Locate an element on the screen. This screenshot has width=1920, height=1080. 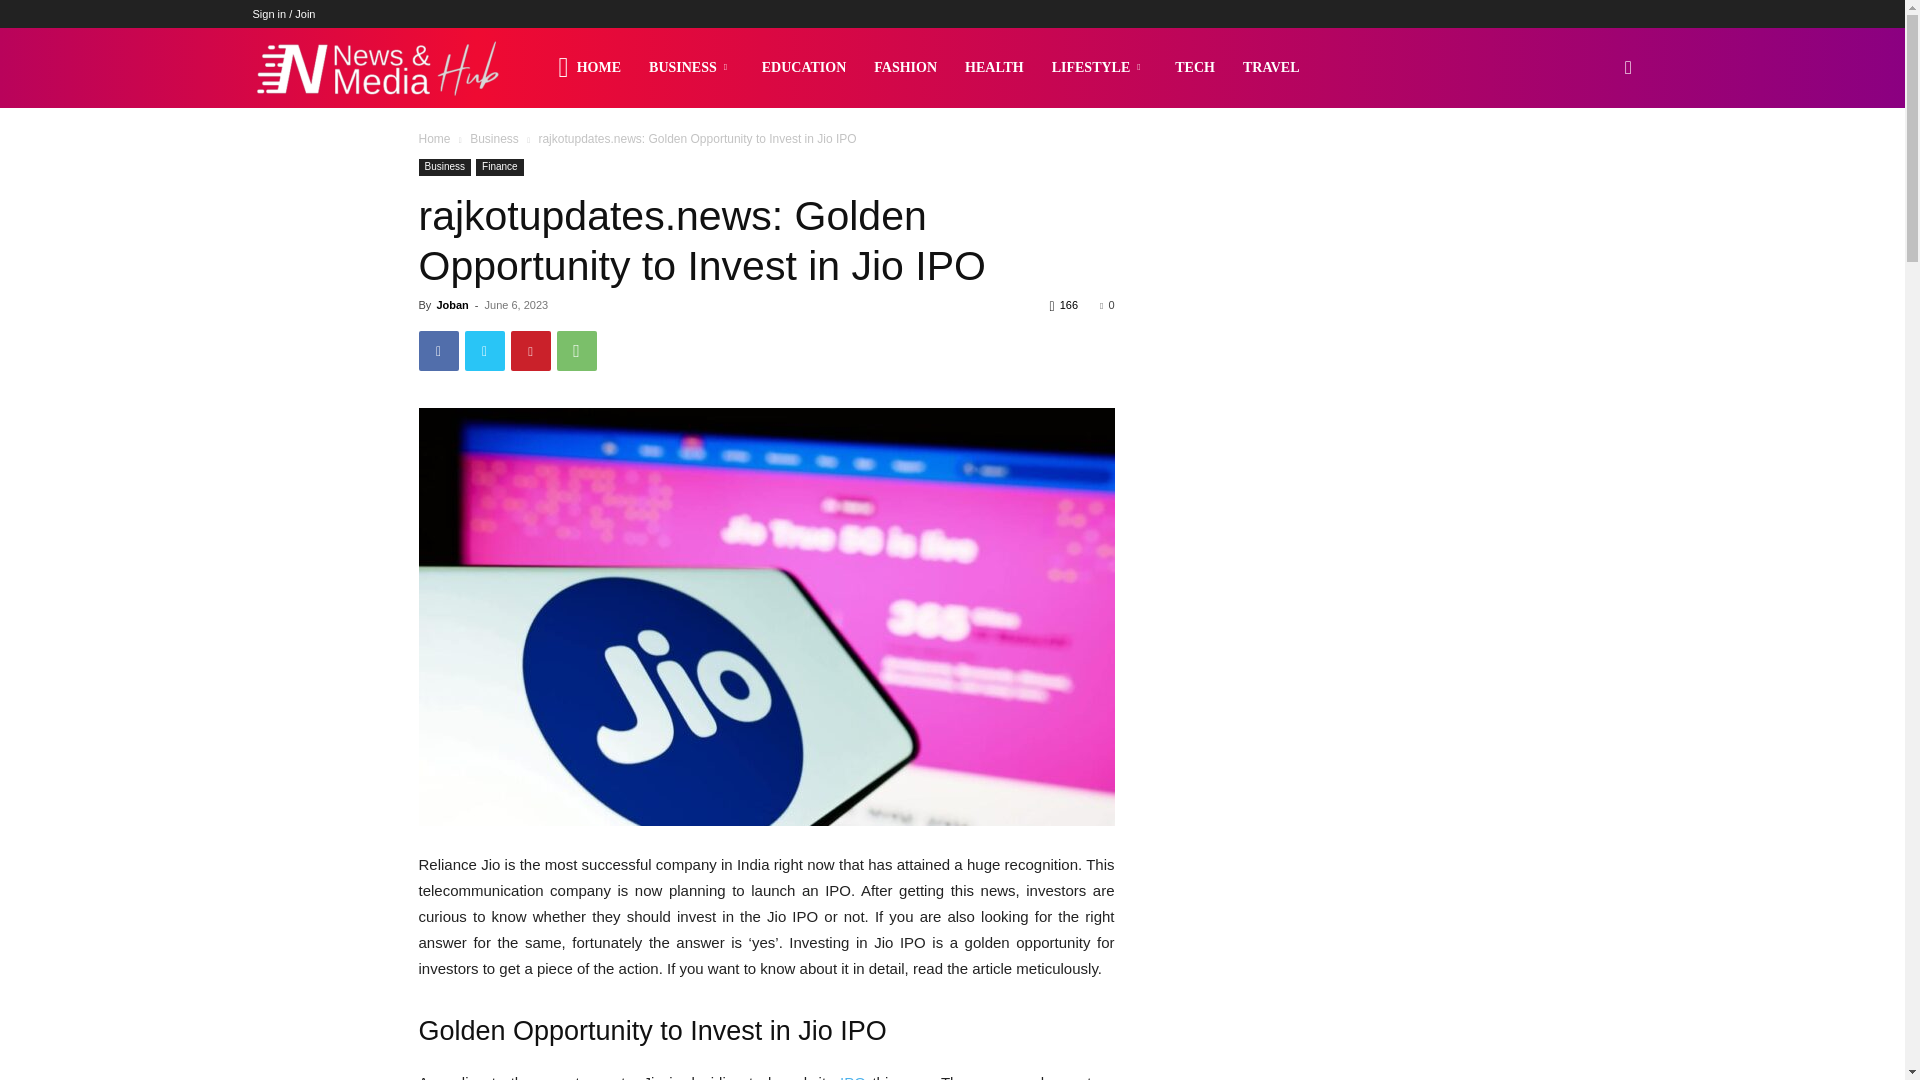
Twitter is located at coordinates (484, 350).